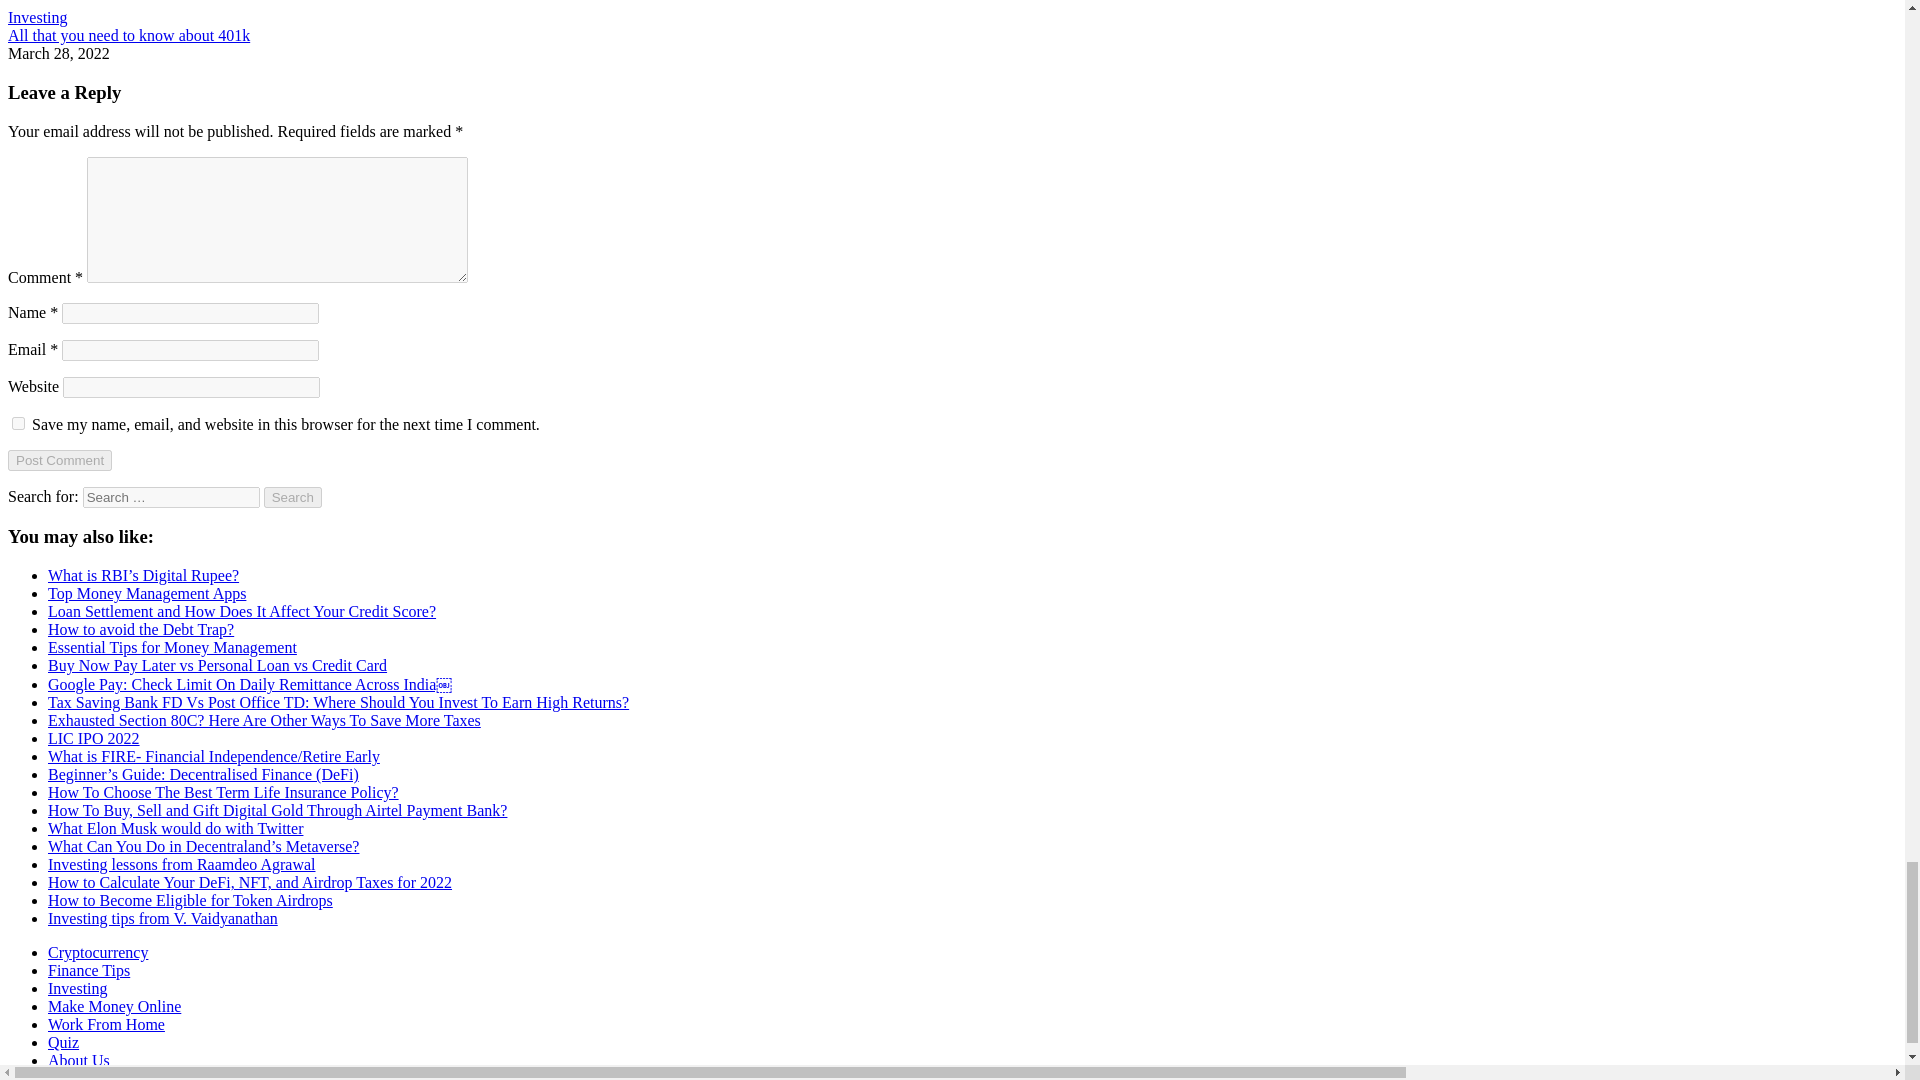  What do you see at coordinates (293, 497) in the screenshot?
I see `Search` at bounding box center [293, 497].